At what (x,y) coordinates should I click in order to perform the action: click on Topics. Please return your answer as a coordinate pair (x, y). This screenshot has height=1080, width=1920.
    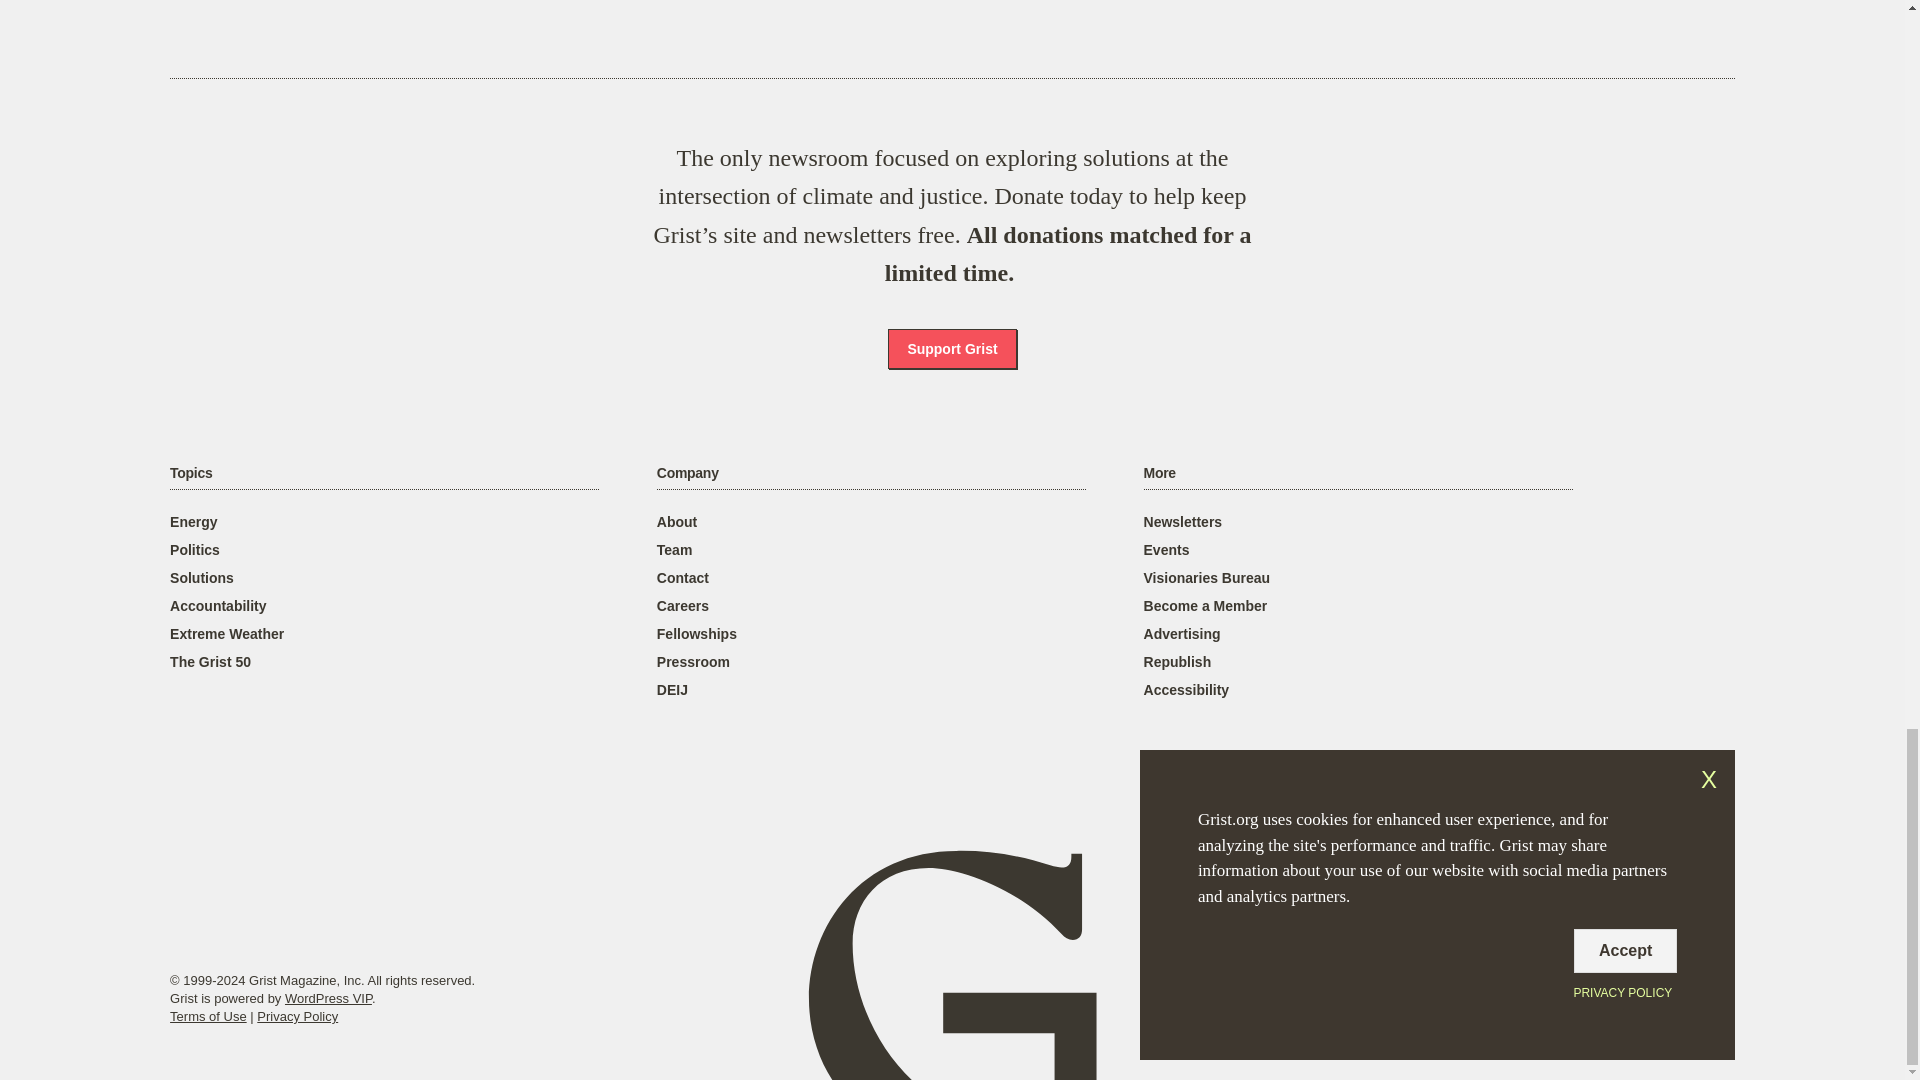
    Looking at the image, I should click on (190, 473).